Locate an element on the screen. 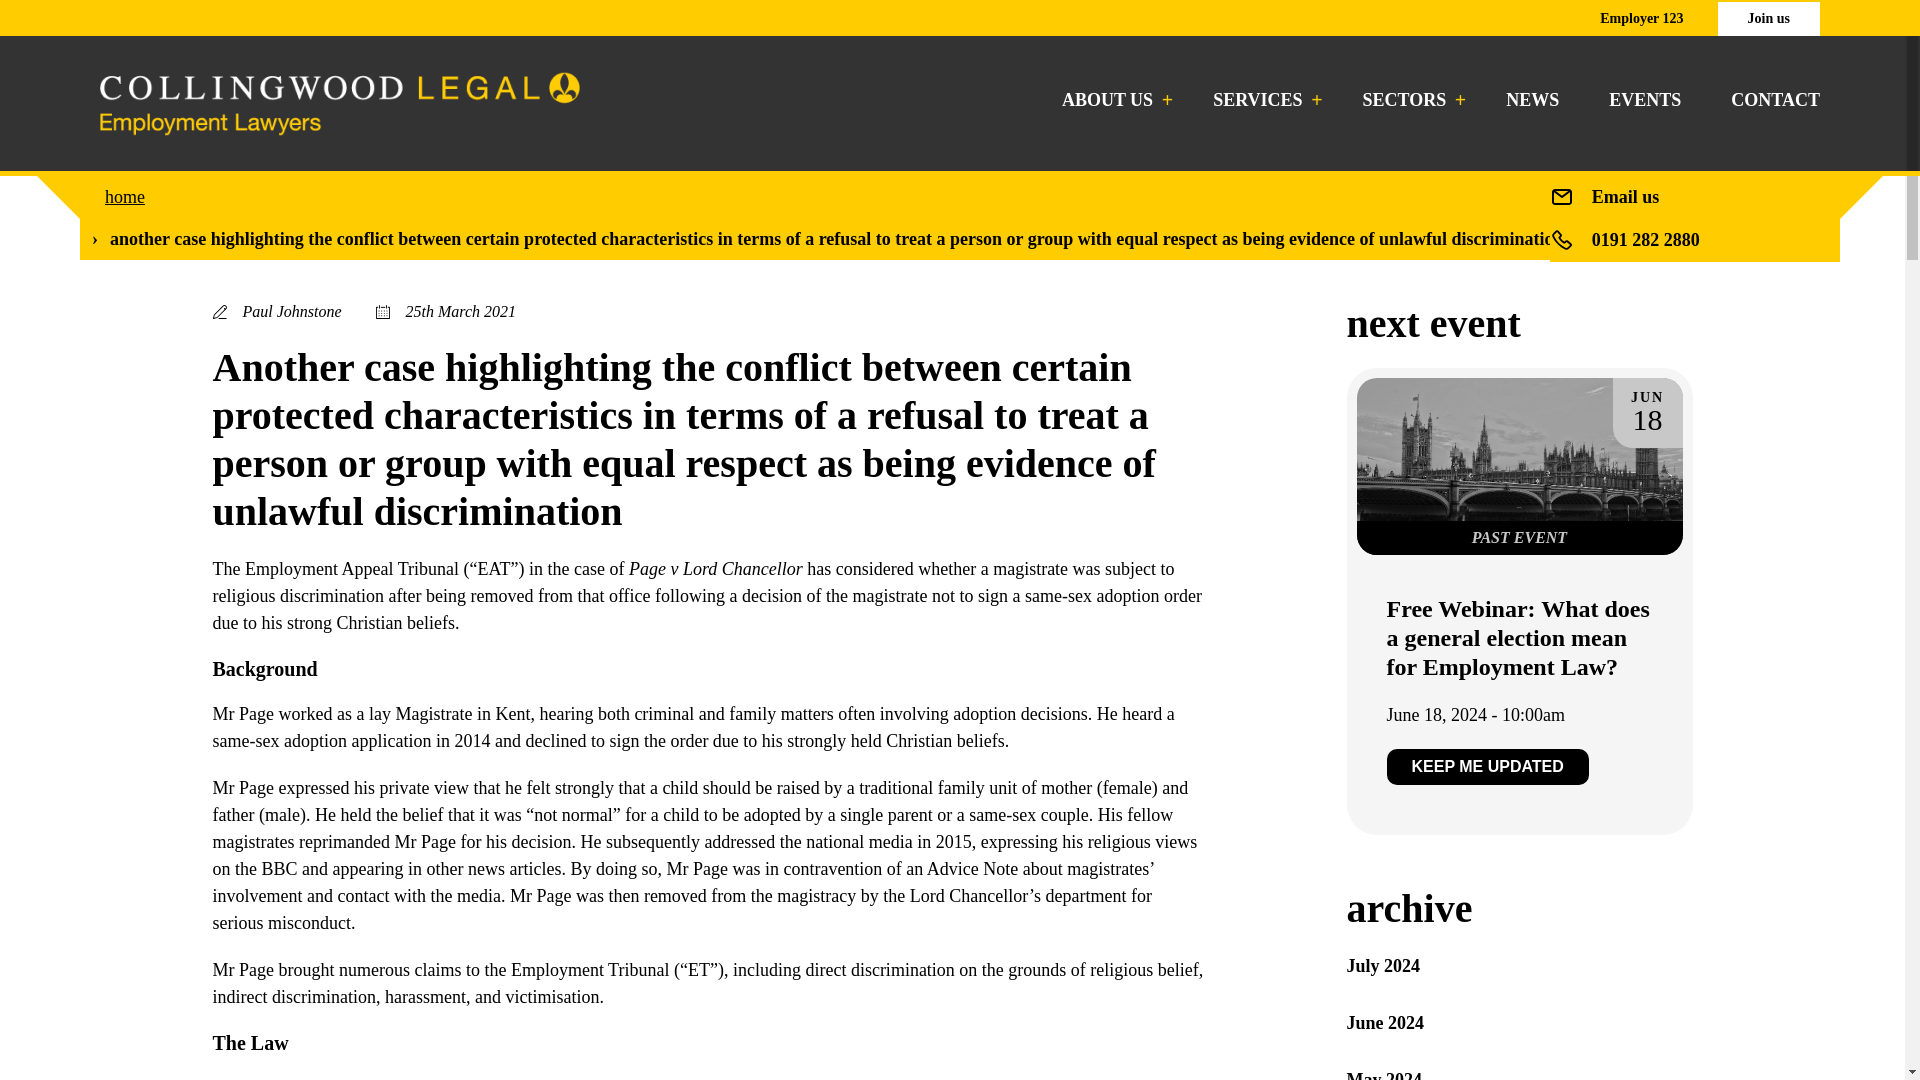 The width and height of the screenshot is (1920, 1080). SECTORS is located at coordinates (1410, 100).